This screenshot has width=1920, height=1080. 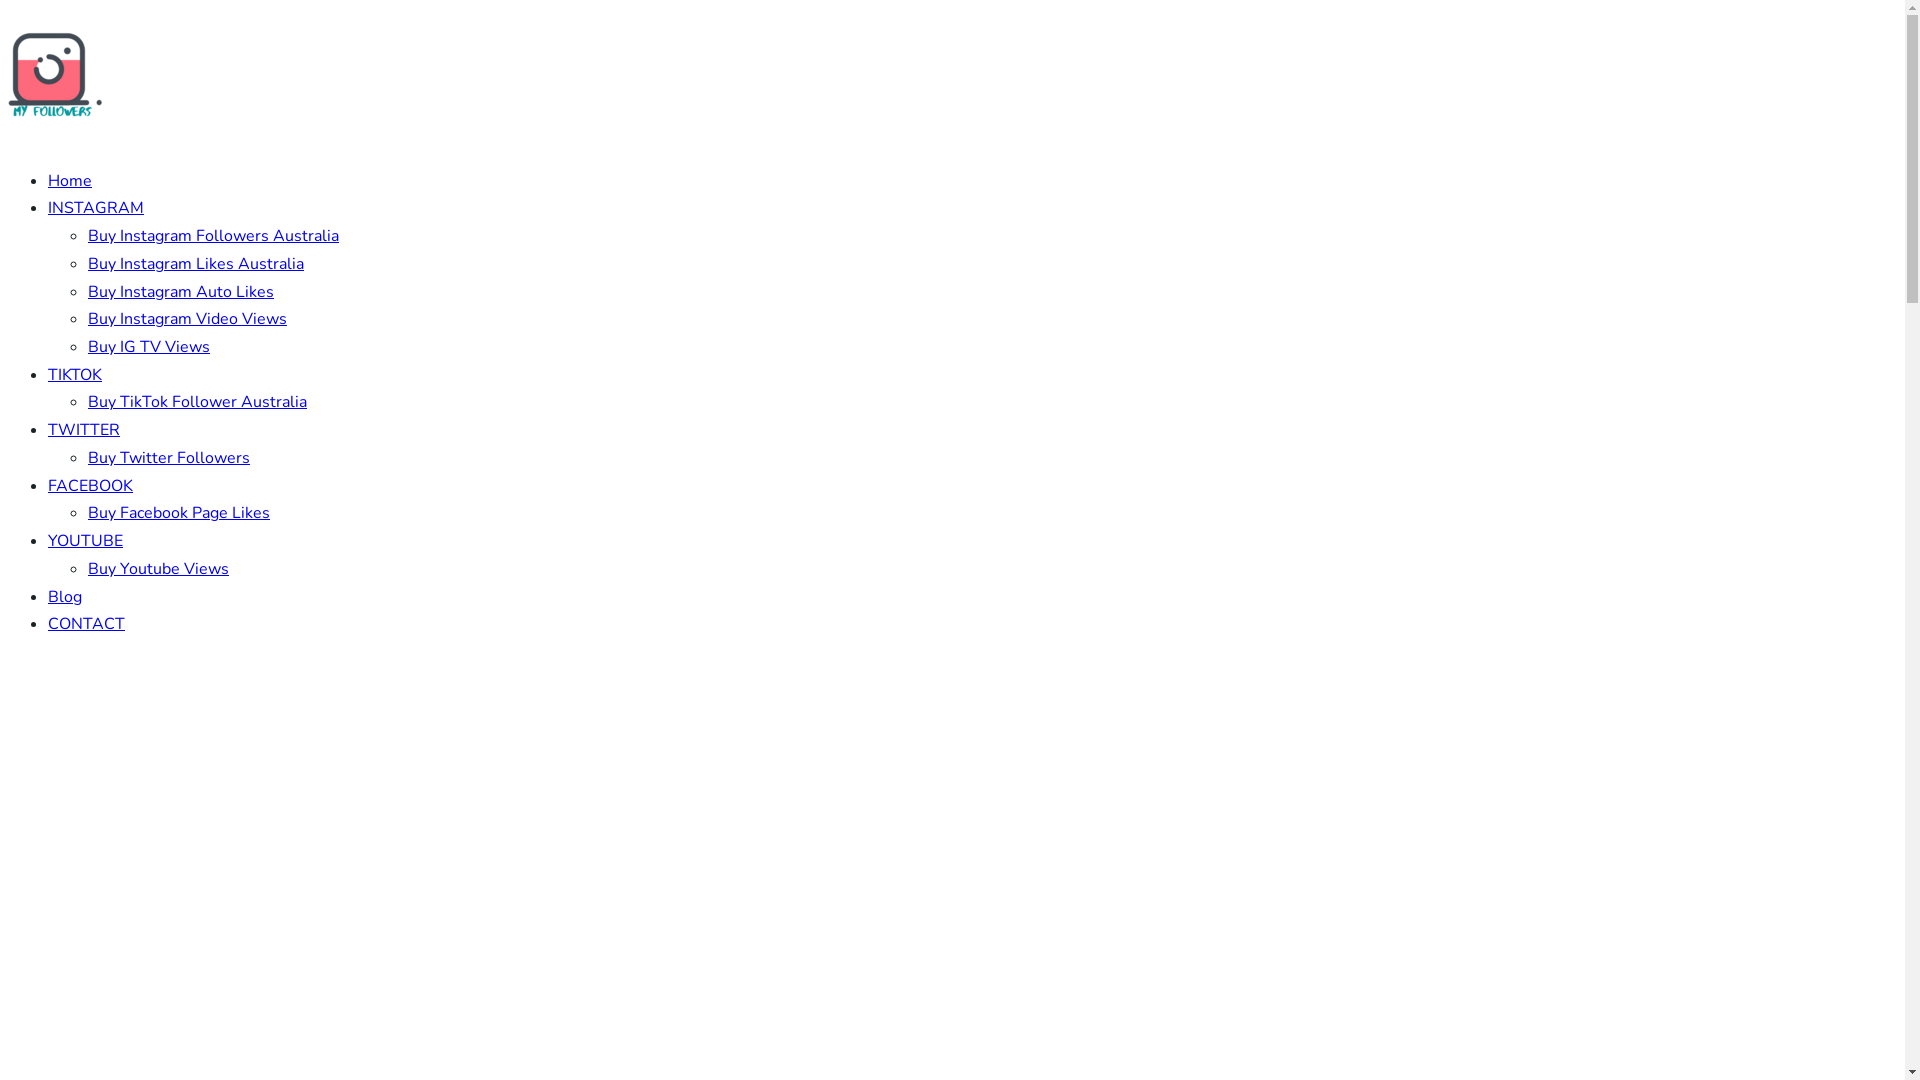 I want to click on Buy Facebook Page Likes, so click(x=179, y=513).